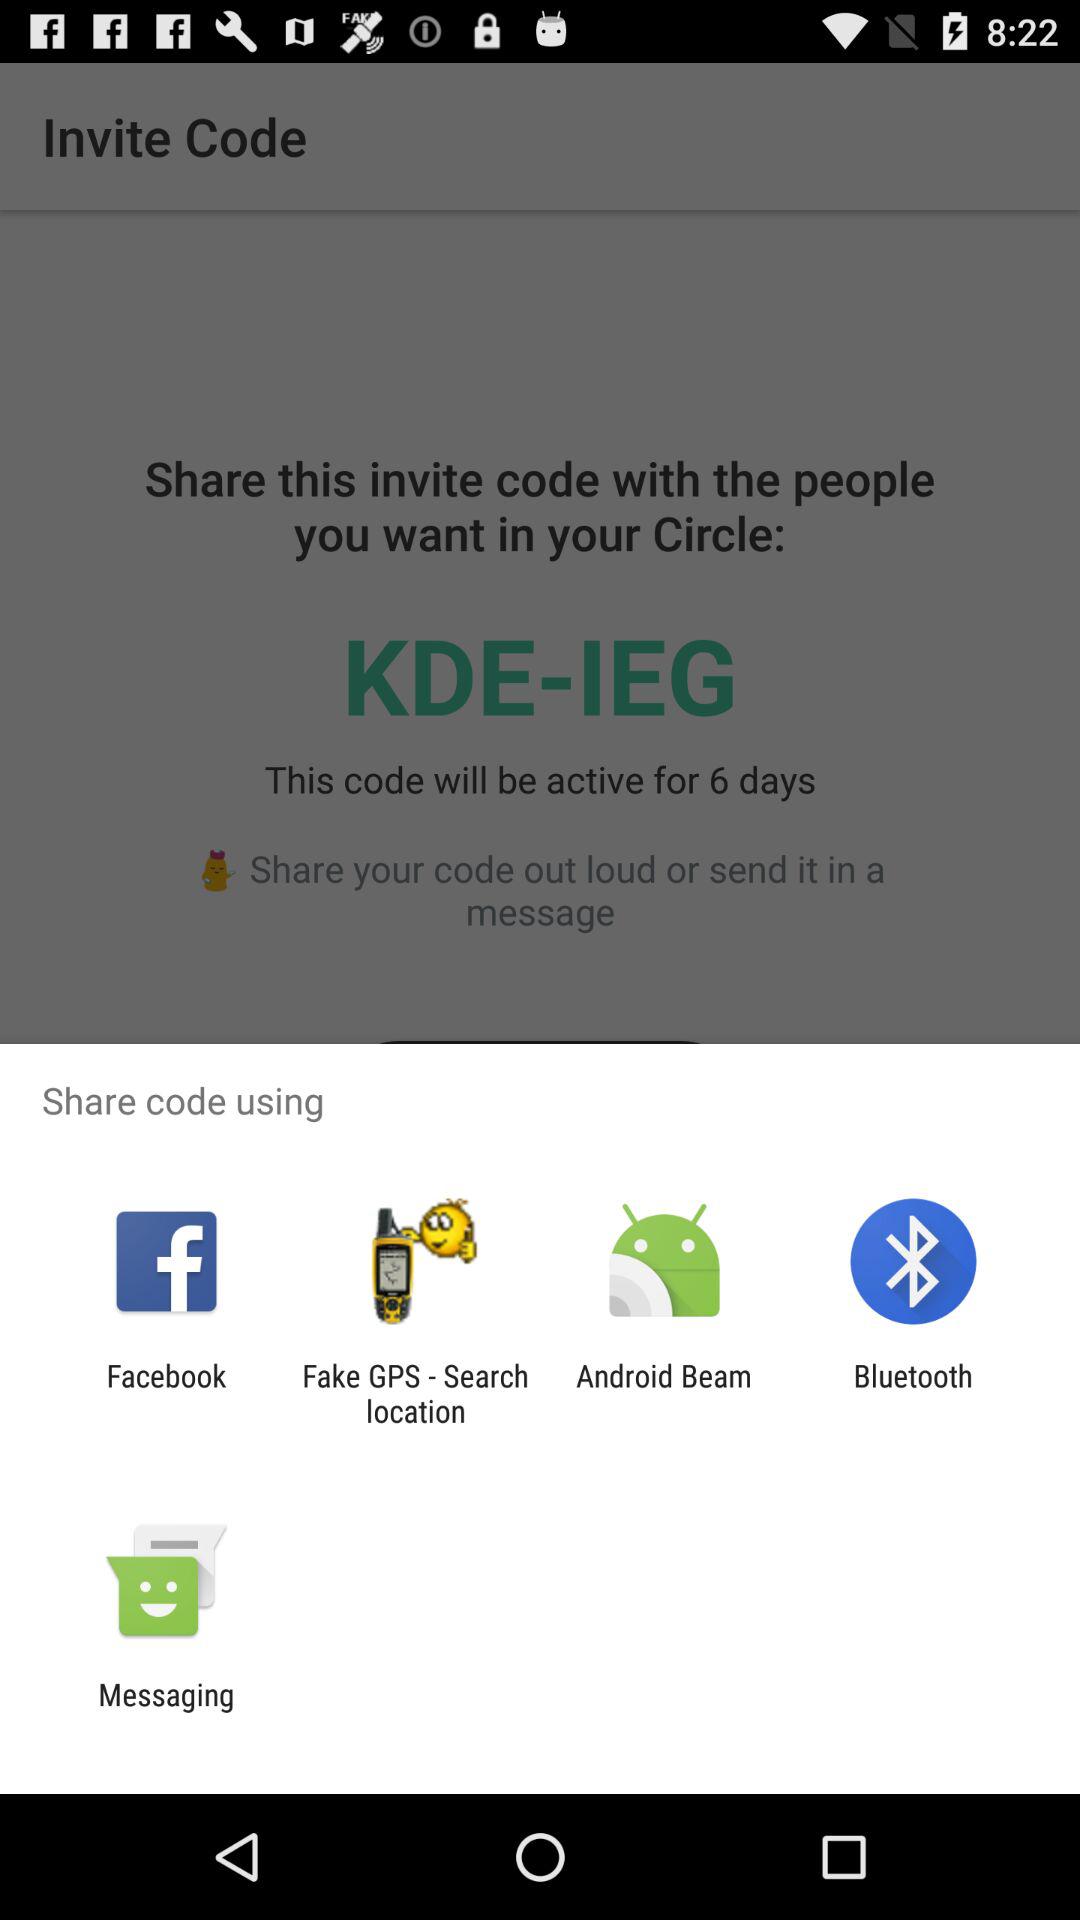 The width and height of the screenshot is (1080, 1920). I want to click on launch the app to the left of bluetooth item, so click(664, 1393).